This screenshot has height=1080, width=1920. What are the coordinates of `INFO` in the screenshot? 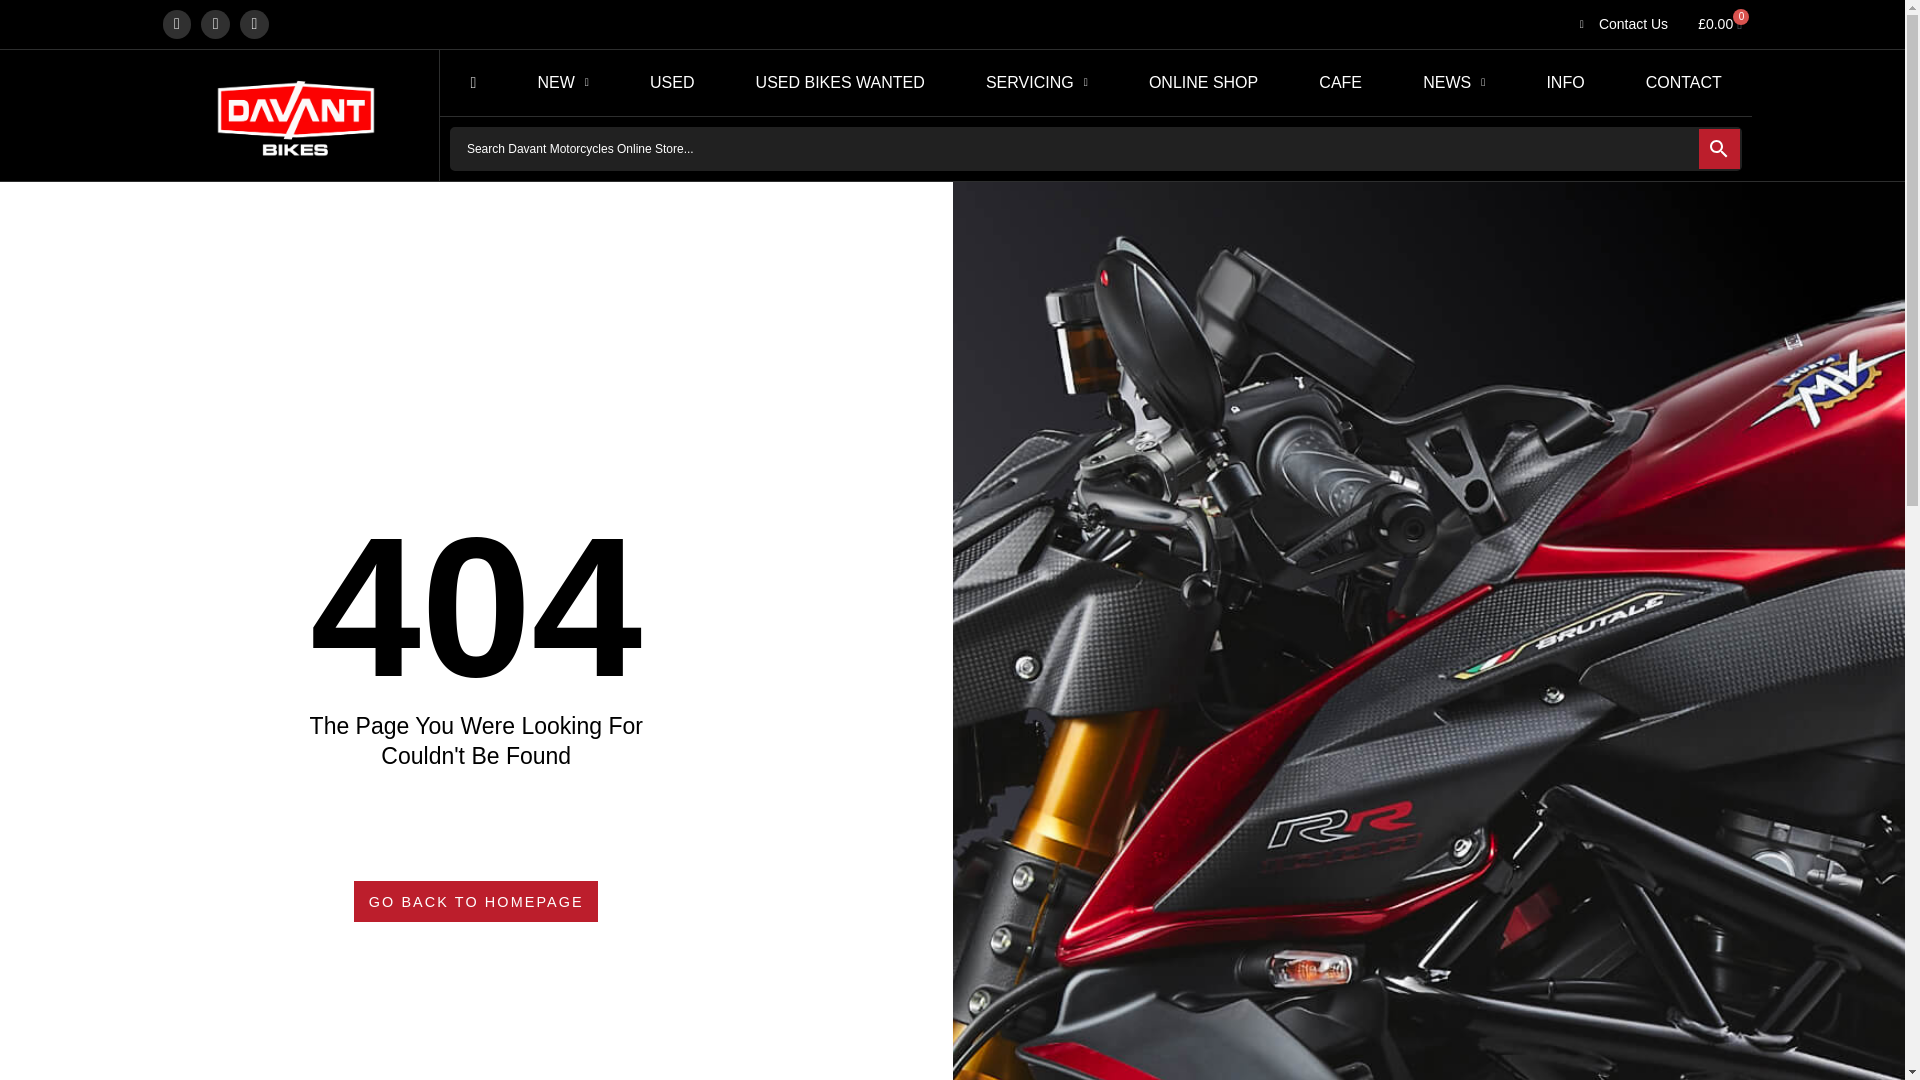 It's located at (1566, 82).